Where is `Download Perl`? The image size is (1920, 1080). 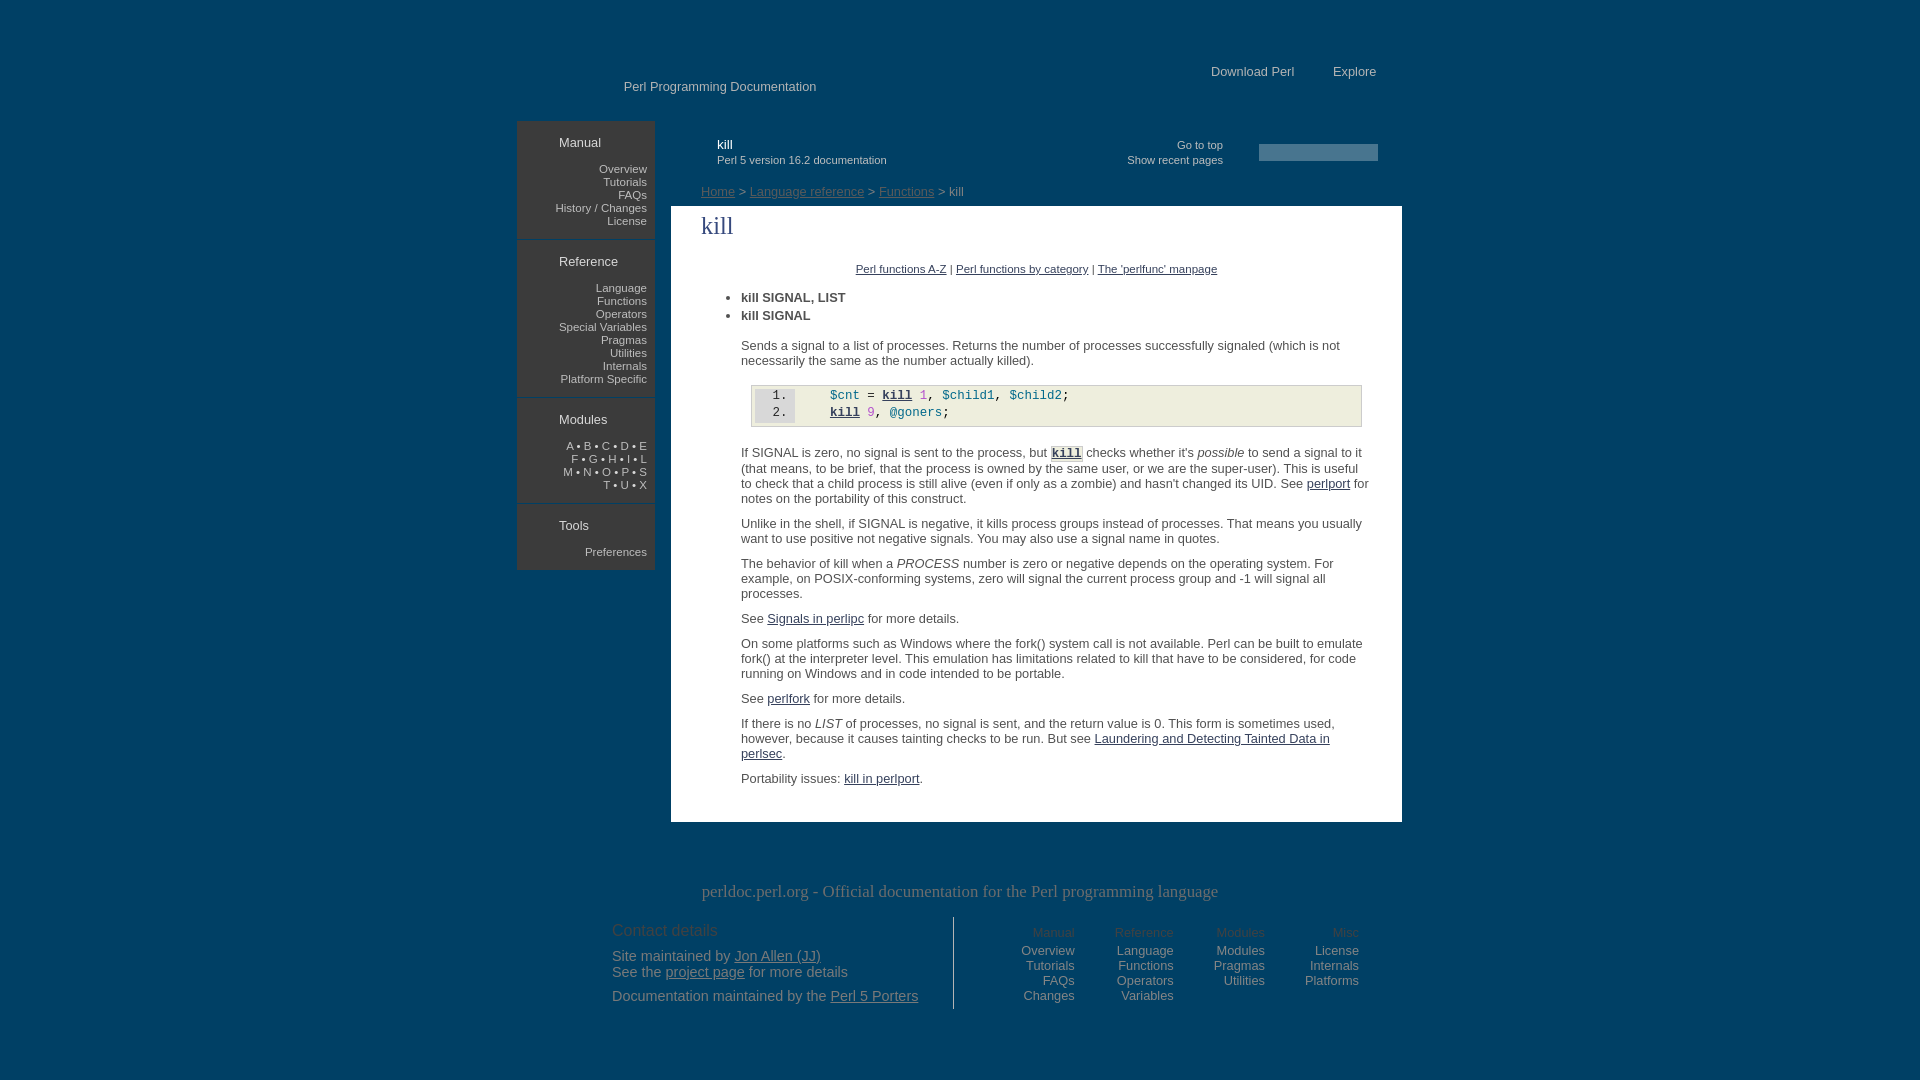
Download Perl is located at coordinates (1252, 70).